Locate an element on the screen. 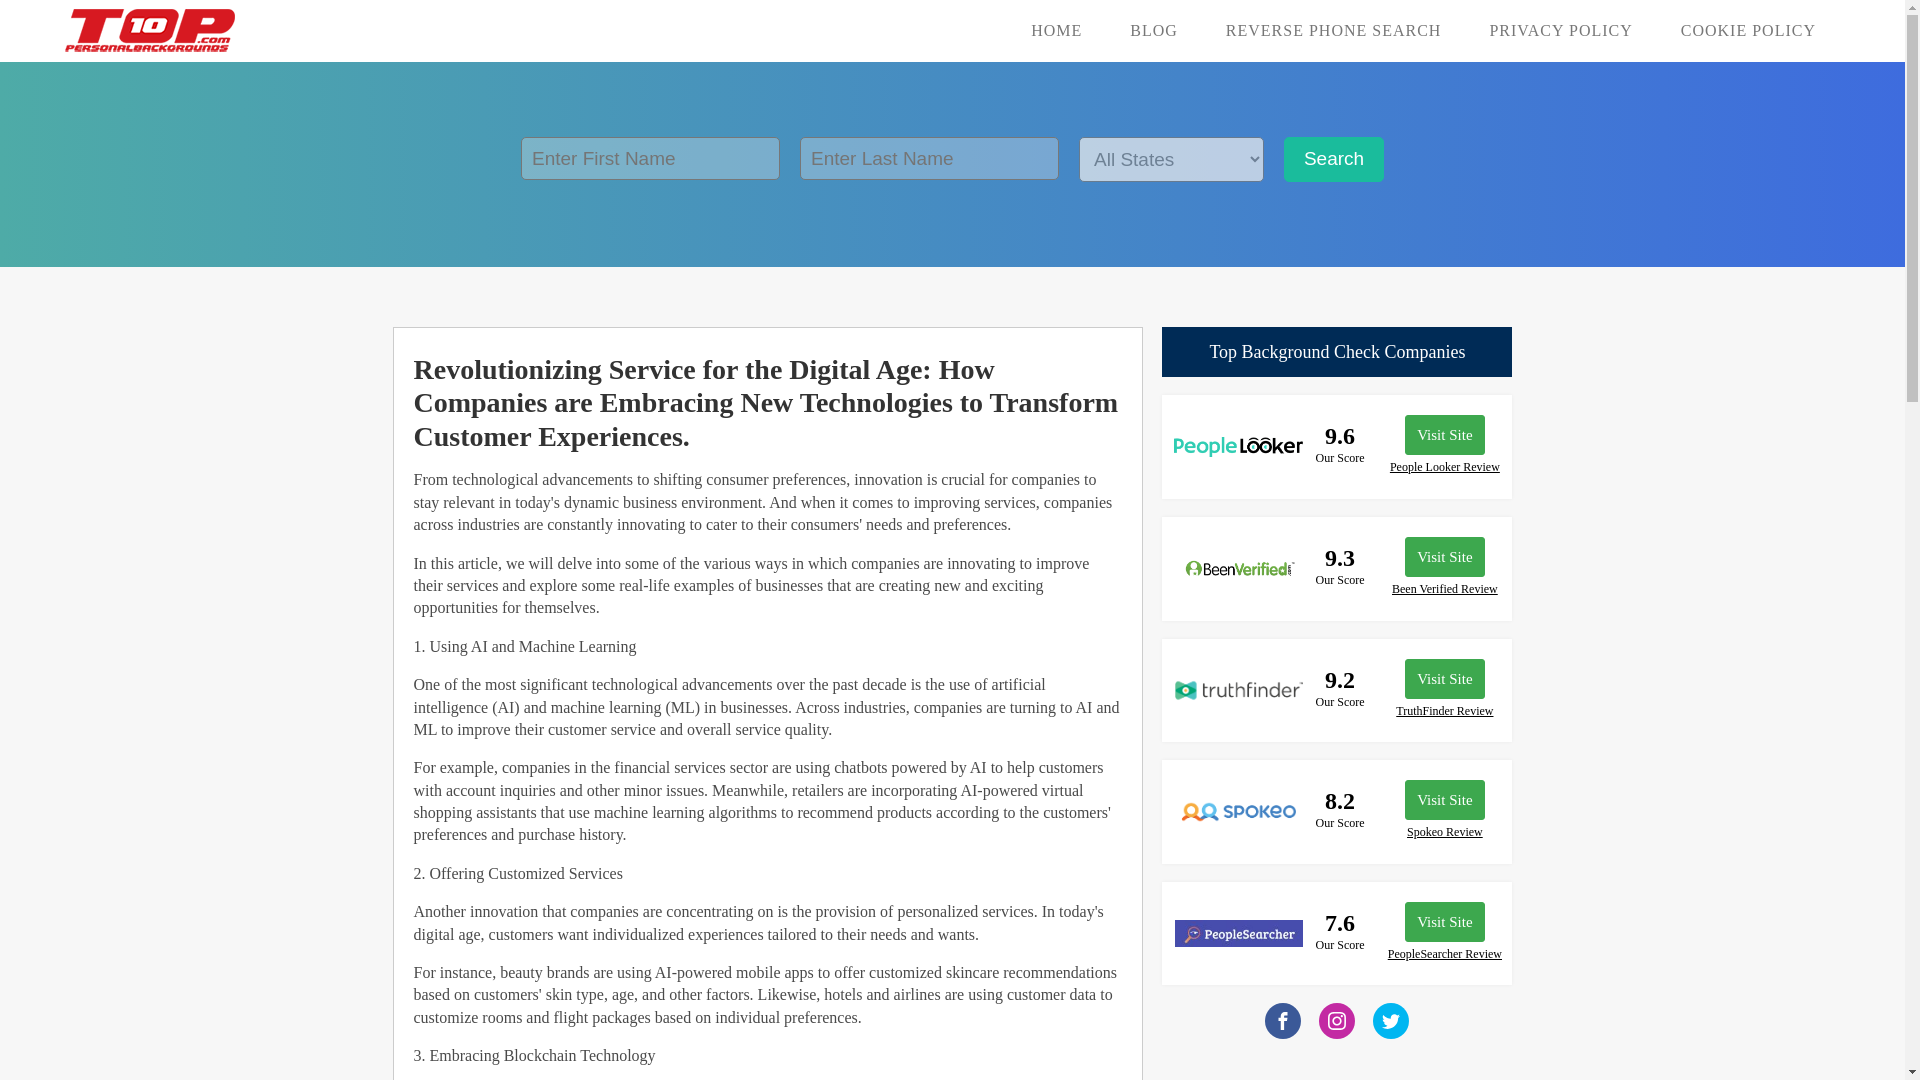 Image resolution: width=1920 pixels, height=1080 pixels. REVERSE PHONE SEARCH is located at coordinates (1334, 30).